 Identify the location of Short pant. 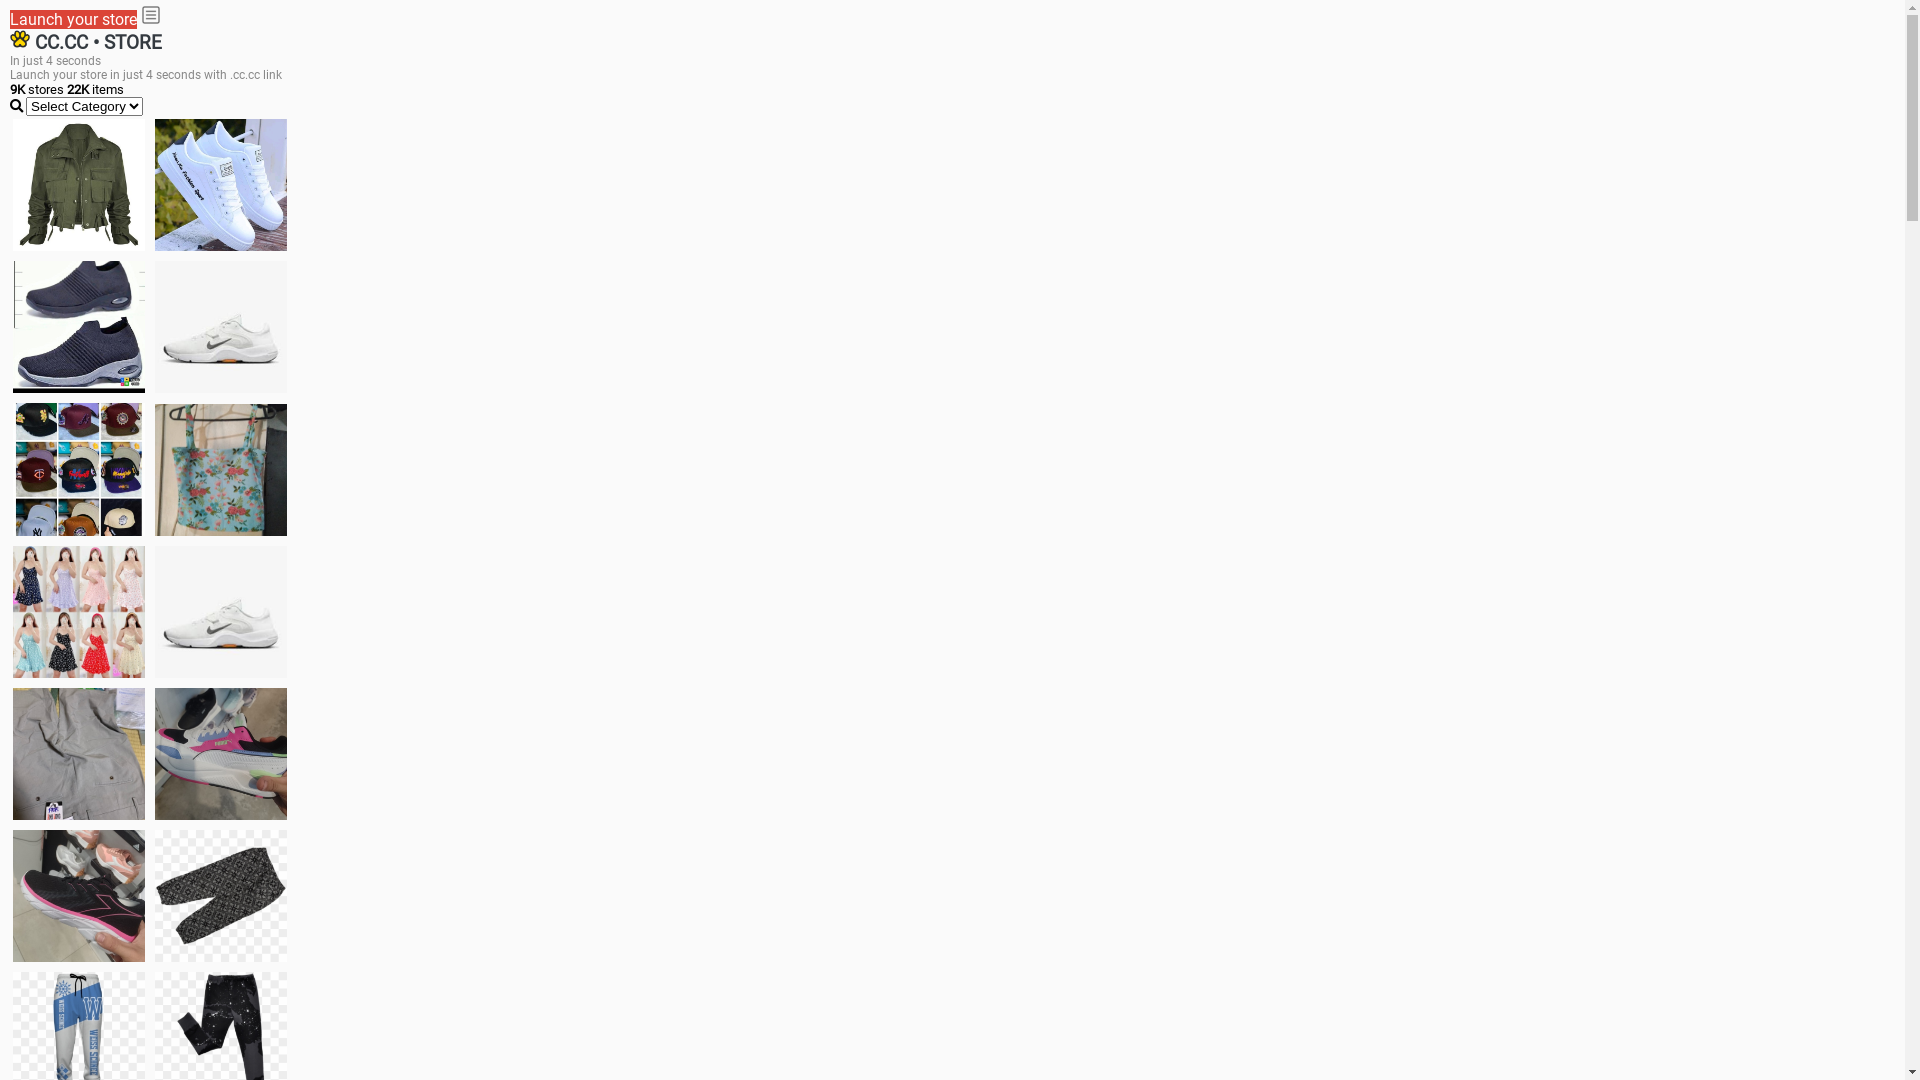
(221, 896).